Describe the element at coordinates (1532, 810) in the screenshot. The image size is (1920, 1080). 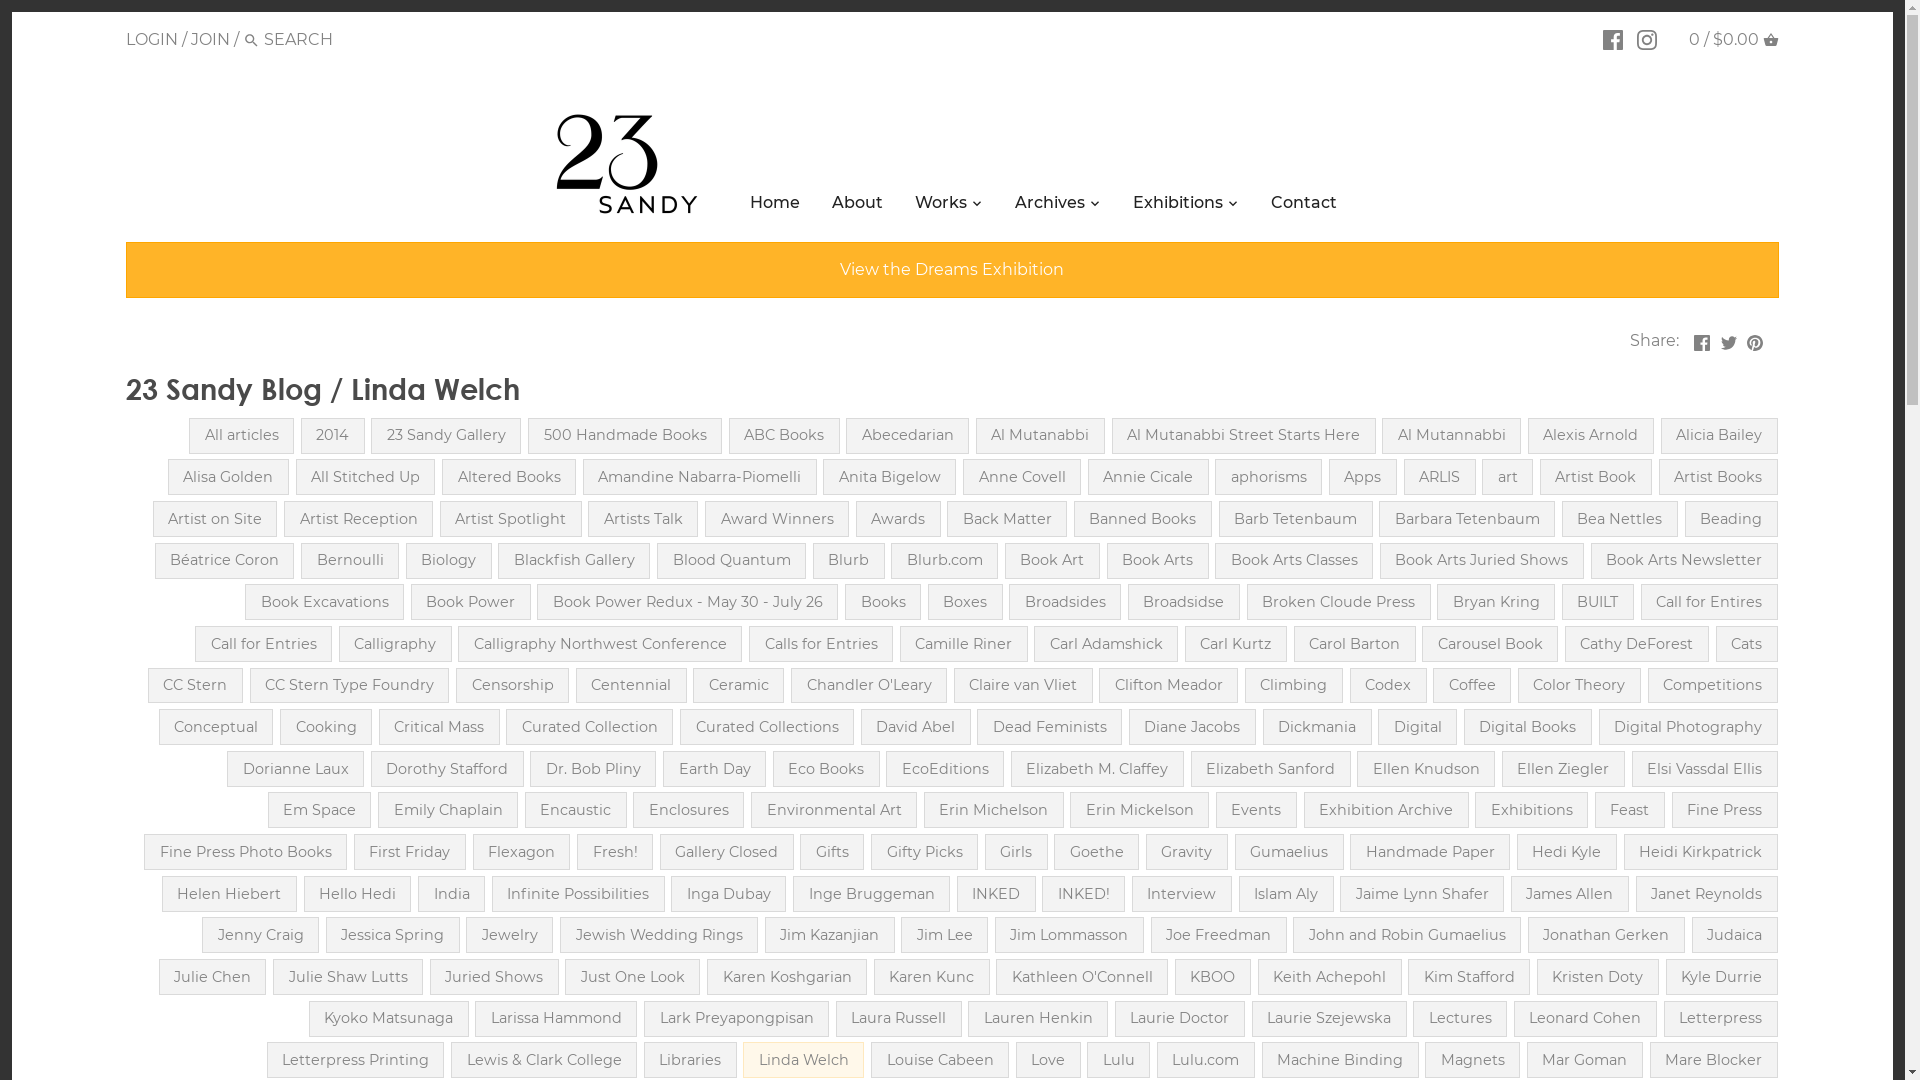
I see `Exhibitions` at that location.